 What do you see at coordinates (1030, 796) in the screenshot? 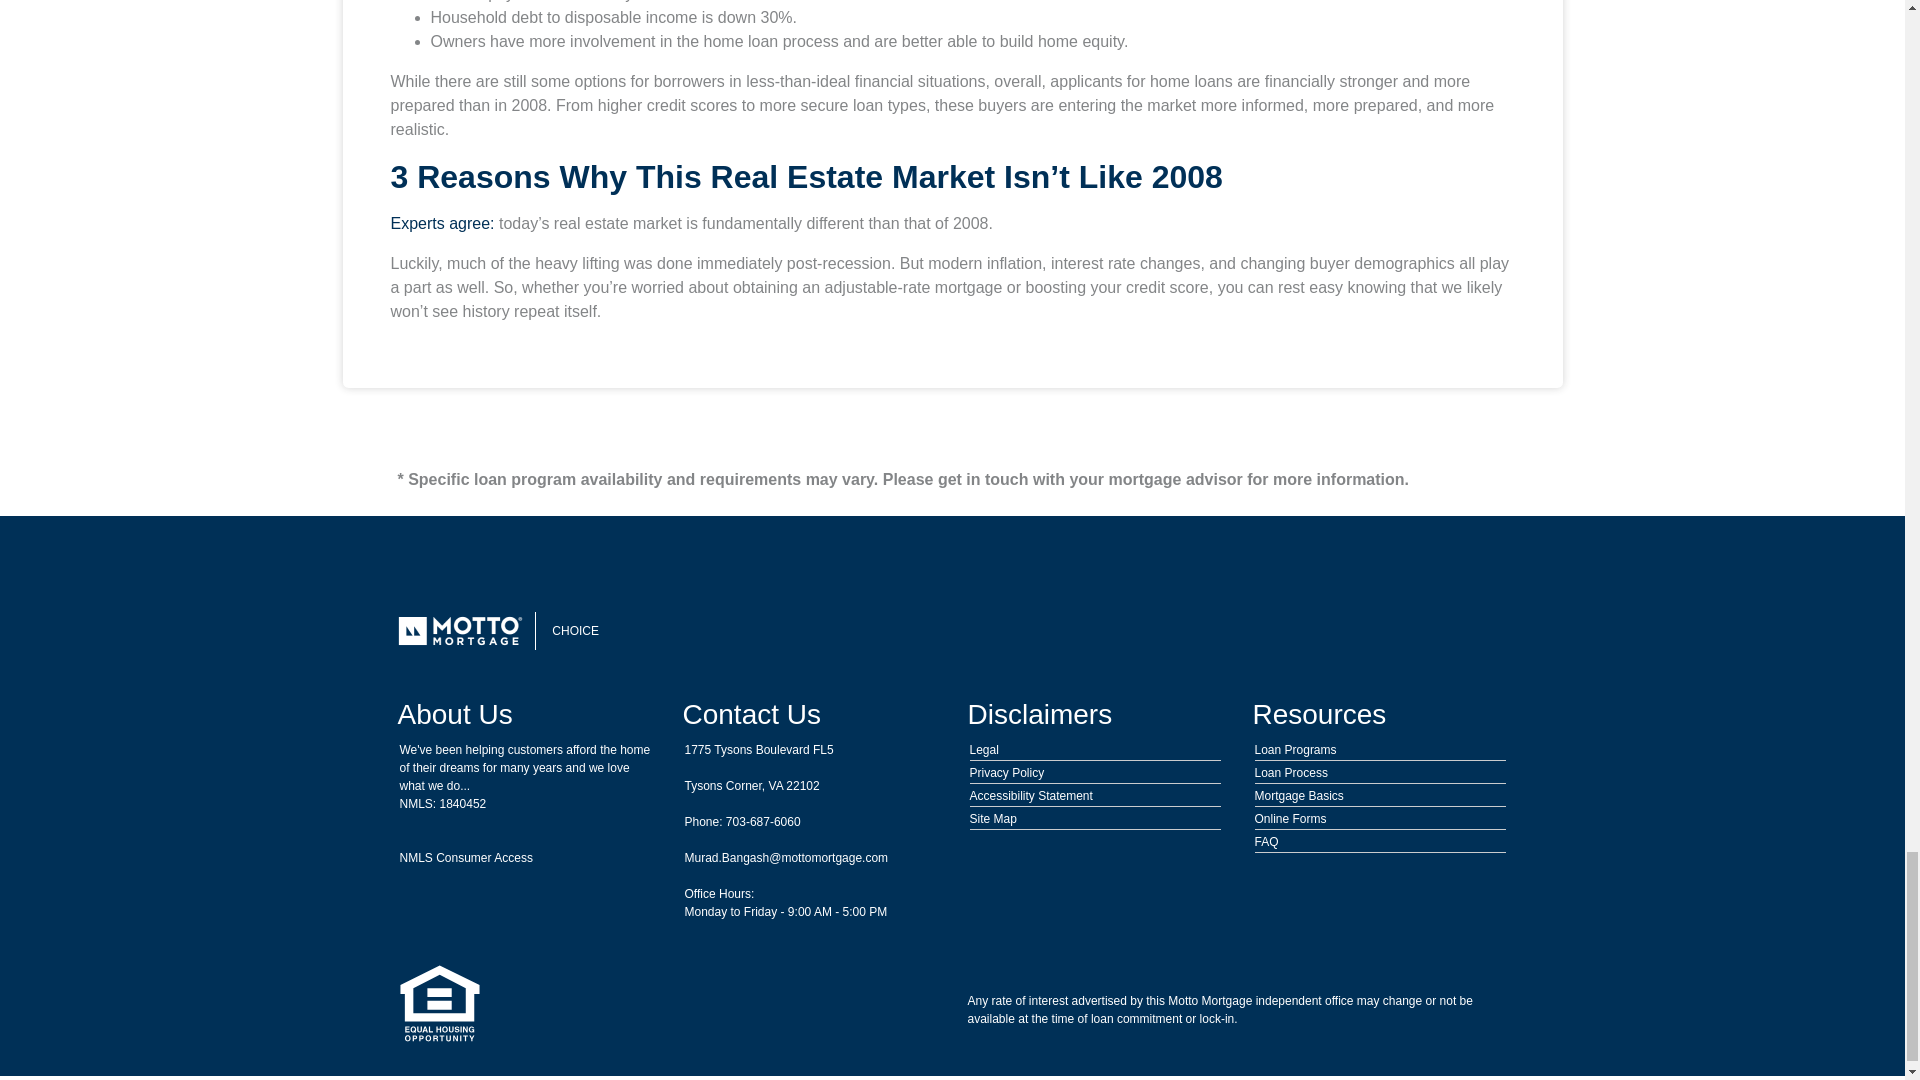
I see `Accessibility Statement` at bounding box center [1030, 796].